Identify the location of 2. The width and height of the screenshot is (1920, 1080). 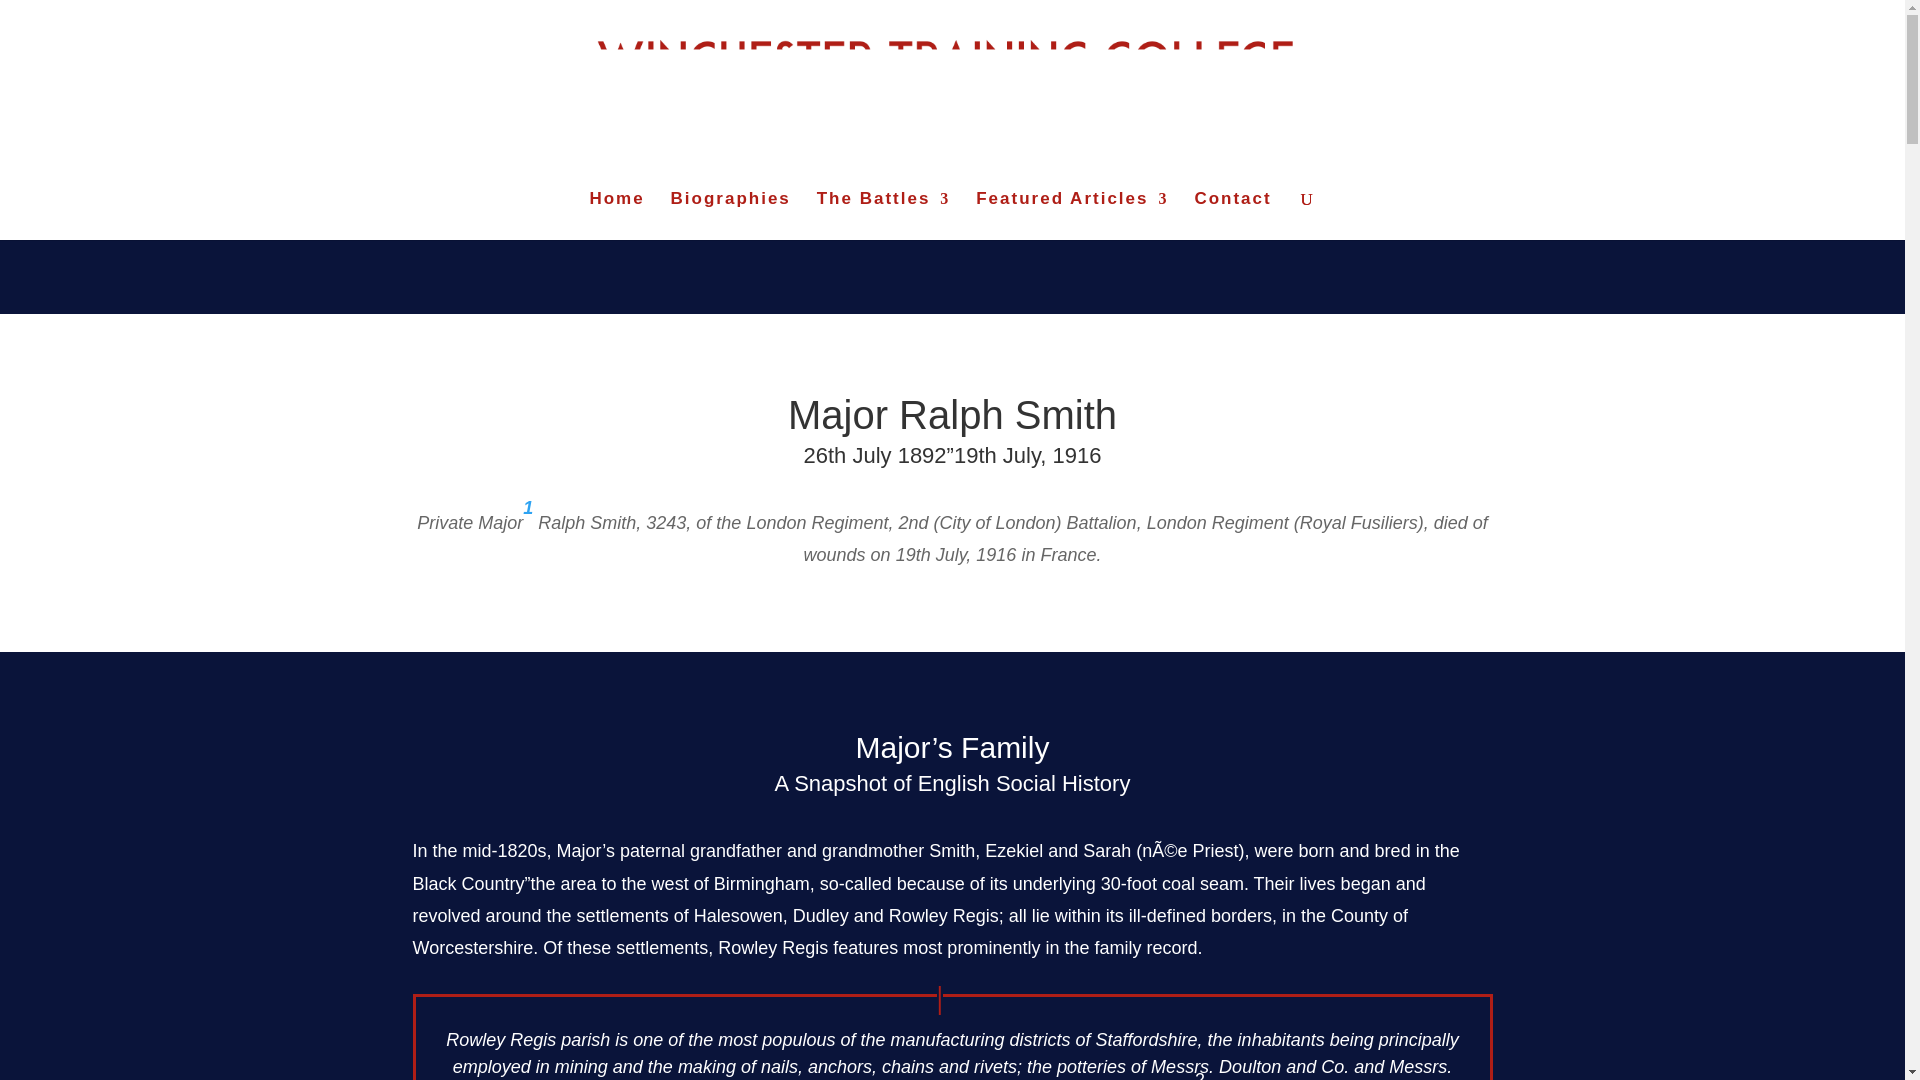
(1200, 1075).